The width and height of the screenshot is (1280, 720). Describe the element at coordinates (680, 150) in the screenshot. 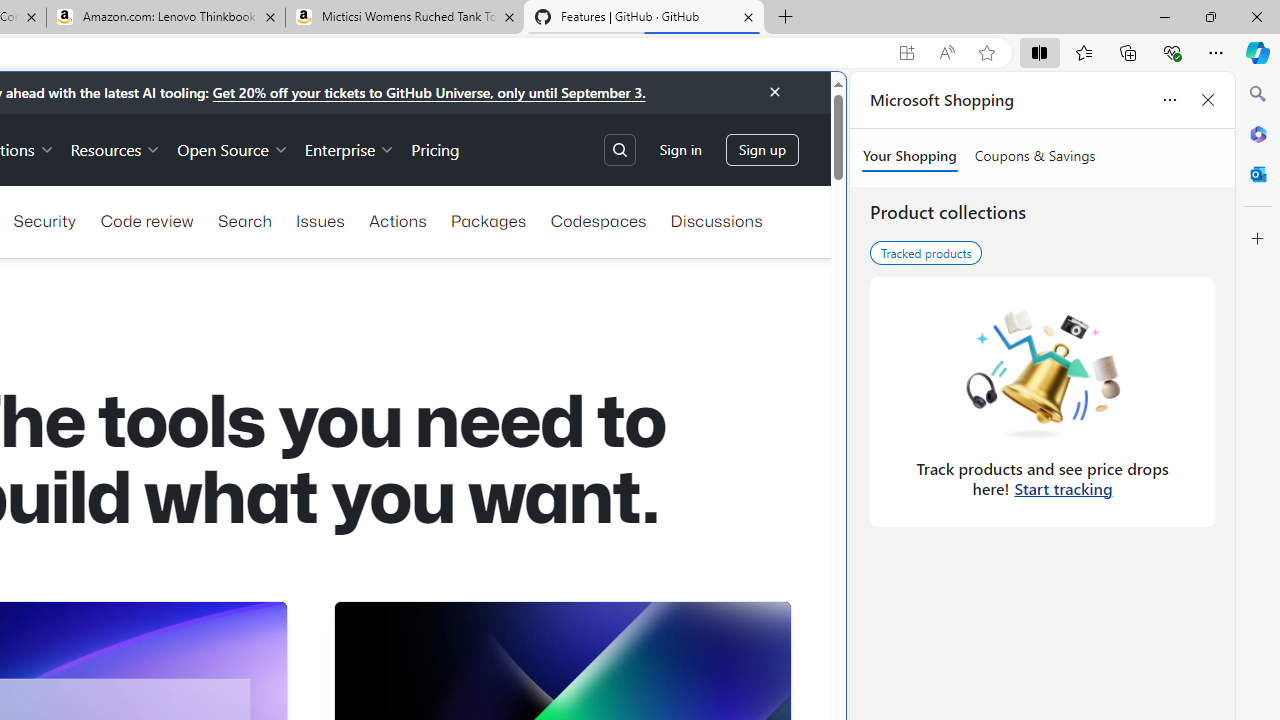

I see `Sign in` at that location.